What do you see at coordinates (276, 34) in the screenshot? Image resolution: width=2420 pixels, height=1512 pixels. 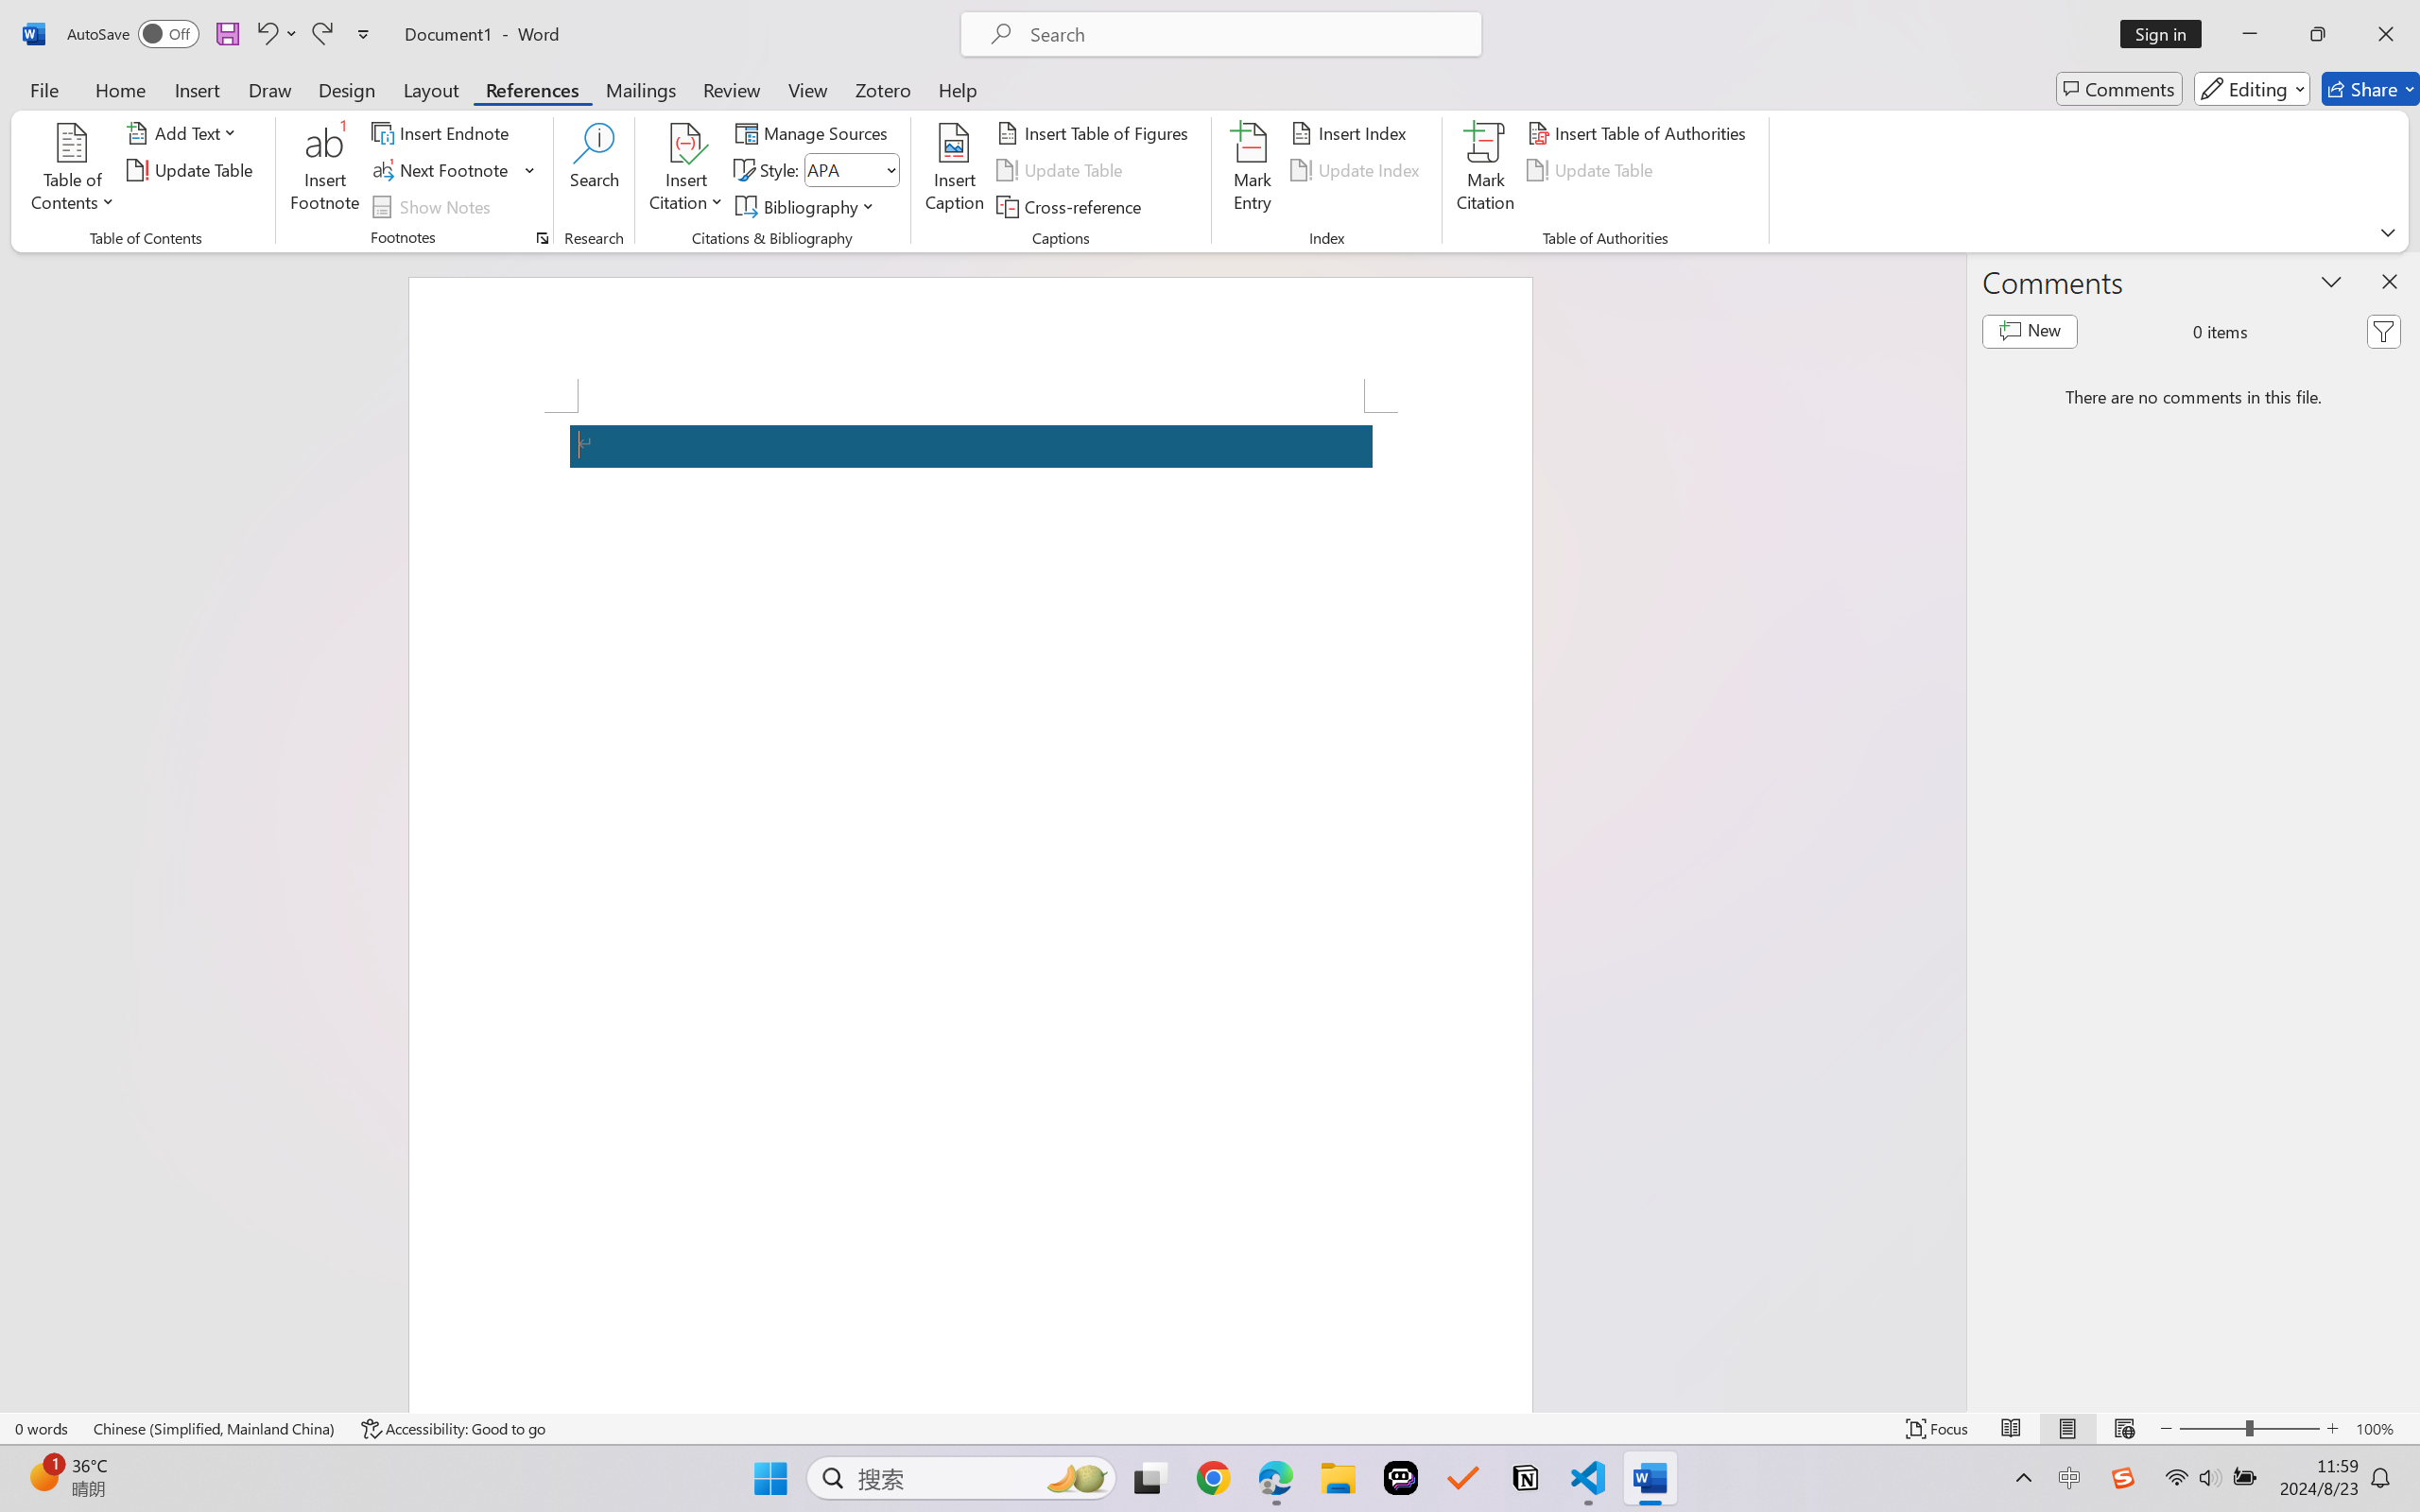 I see `Undo Apply Quick Style Set` at bounding box center [276, 34].